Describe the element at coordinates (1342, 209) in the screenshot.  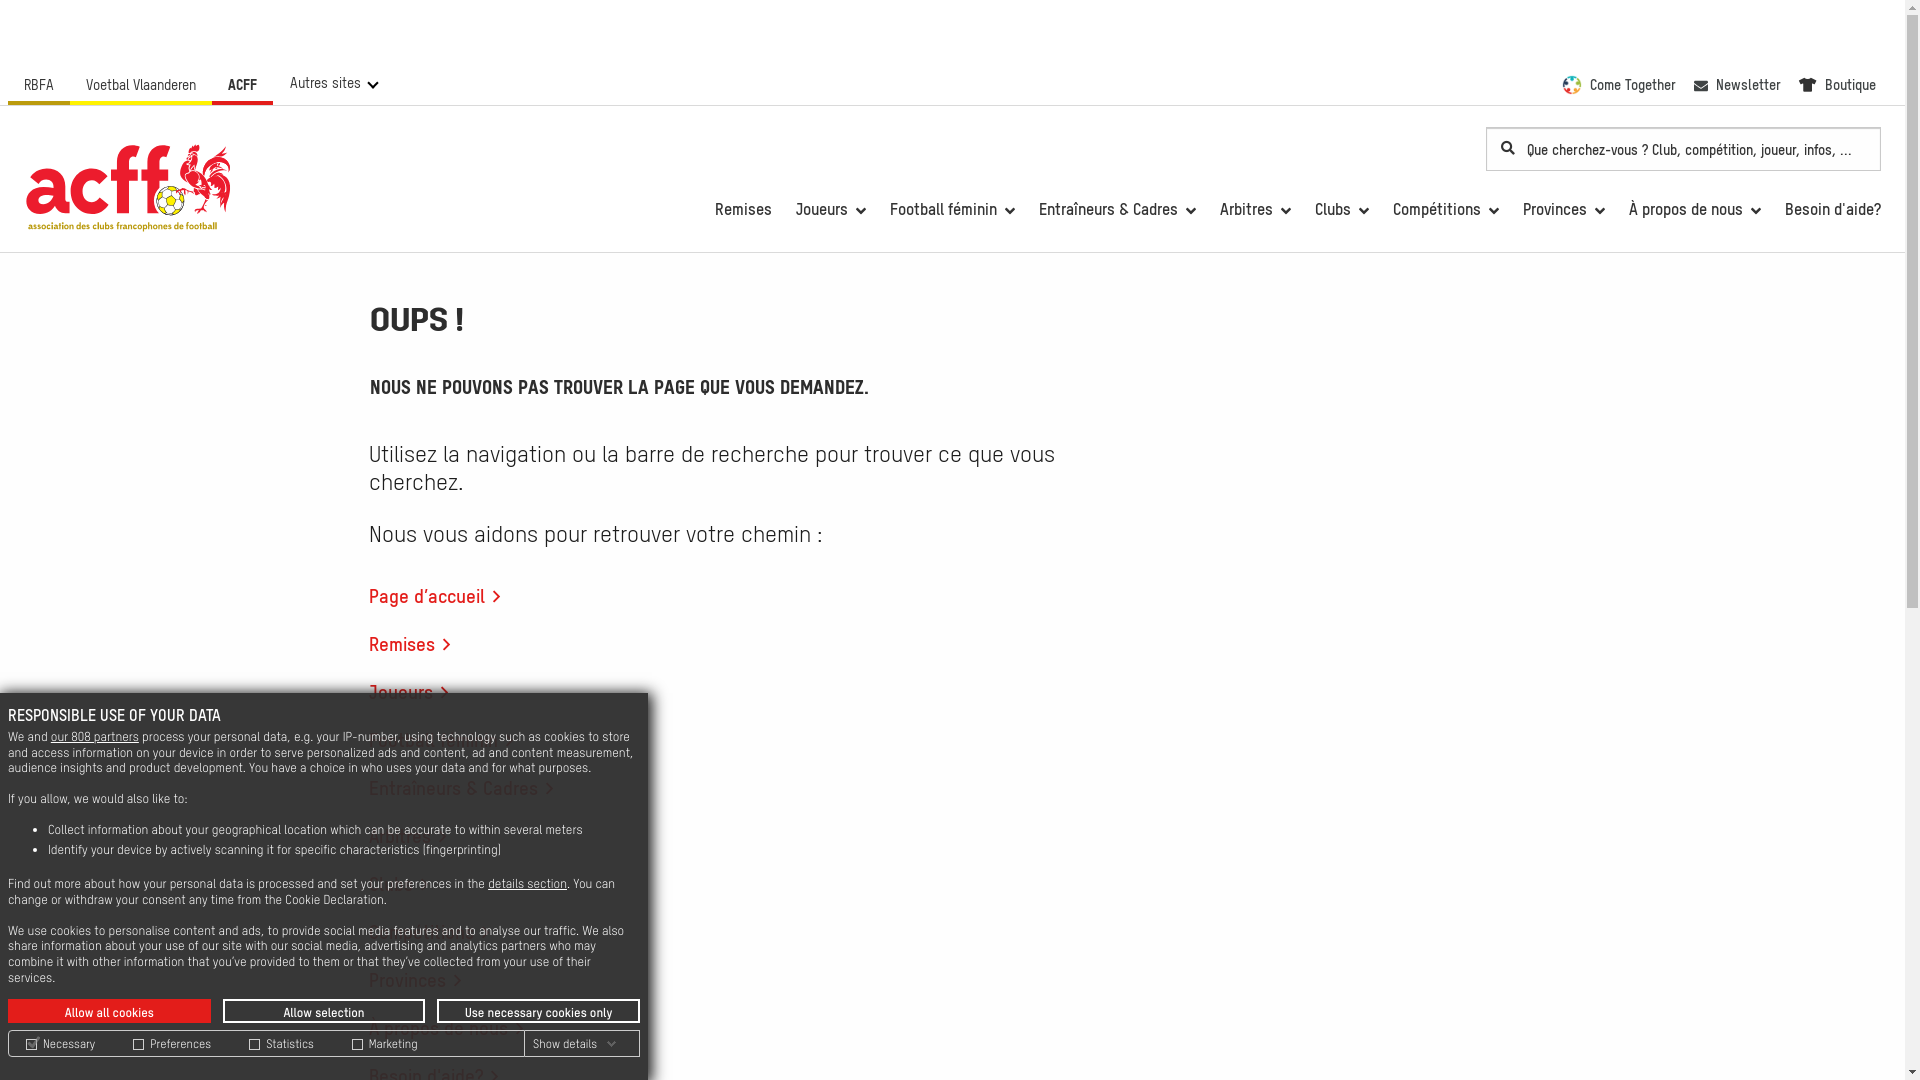
I see `Clubs` at that location.